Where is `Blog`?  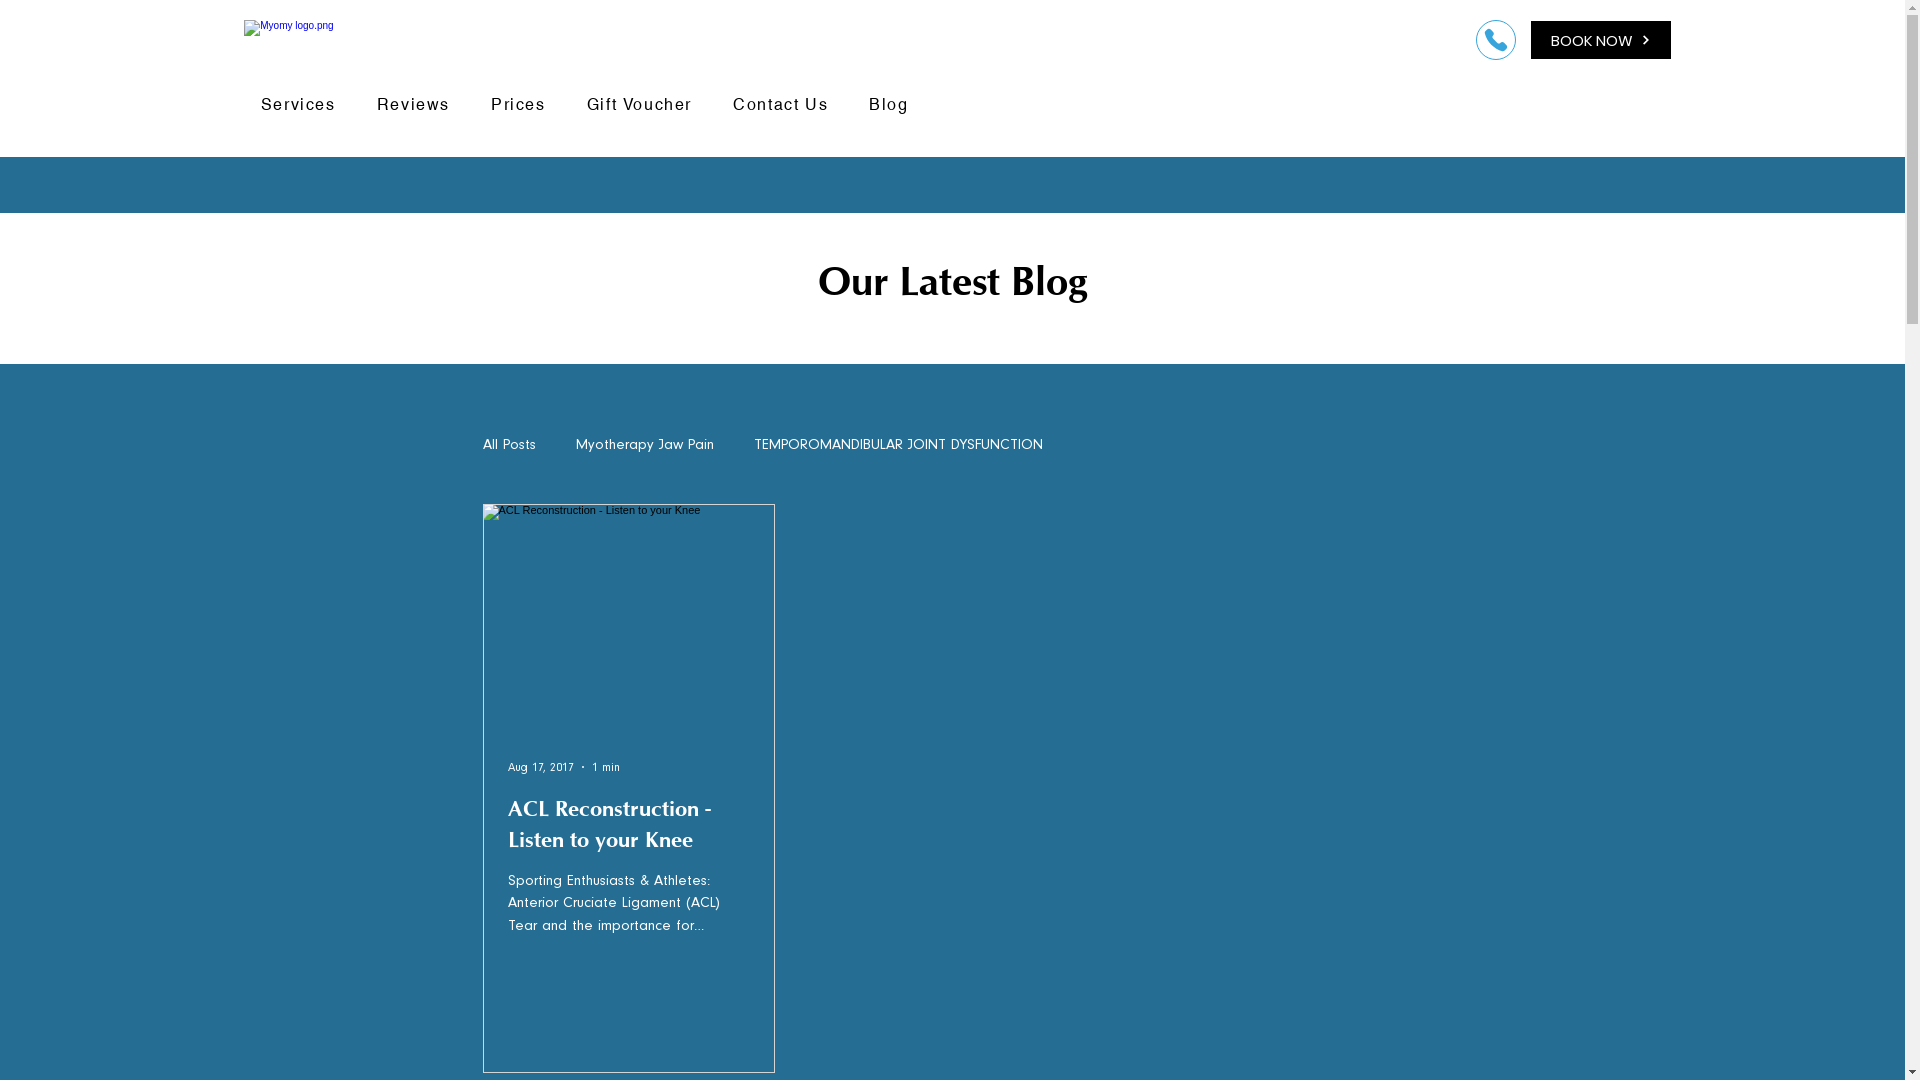
Blog is located at coordinates (890, 106).